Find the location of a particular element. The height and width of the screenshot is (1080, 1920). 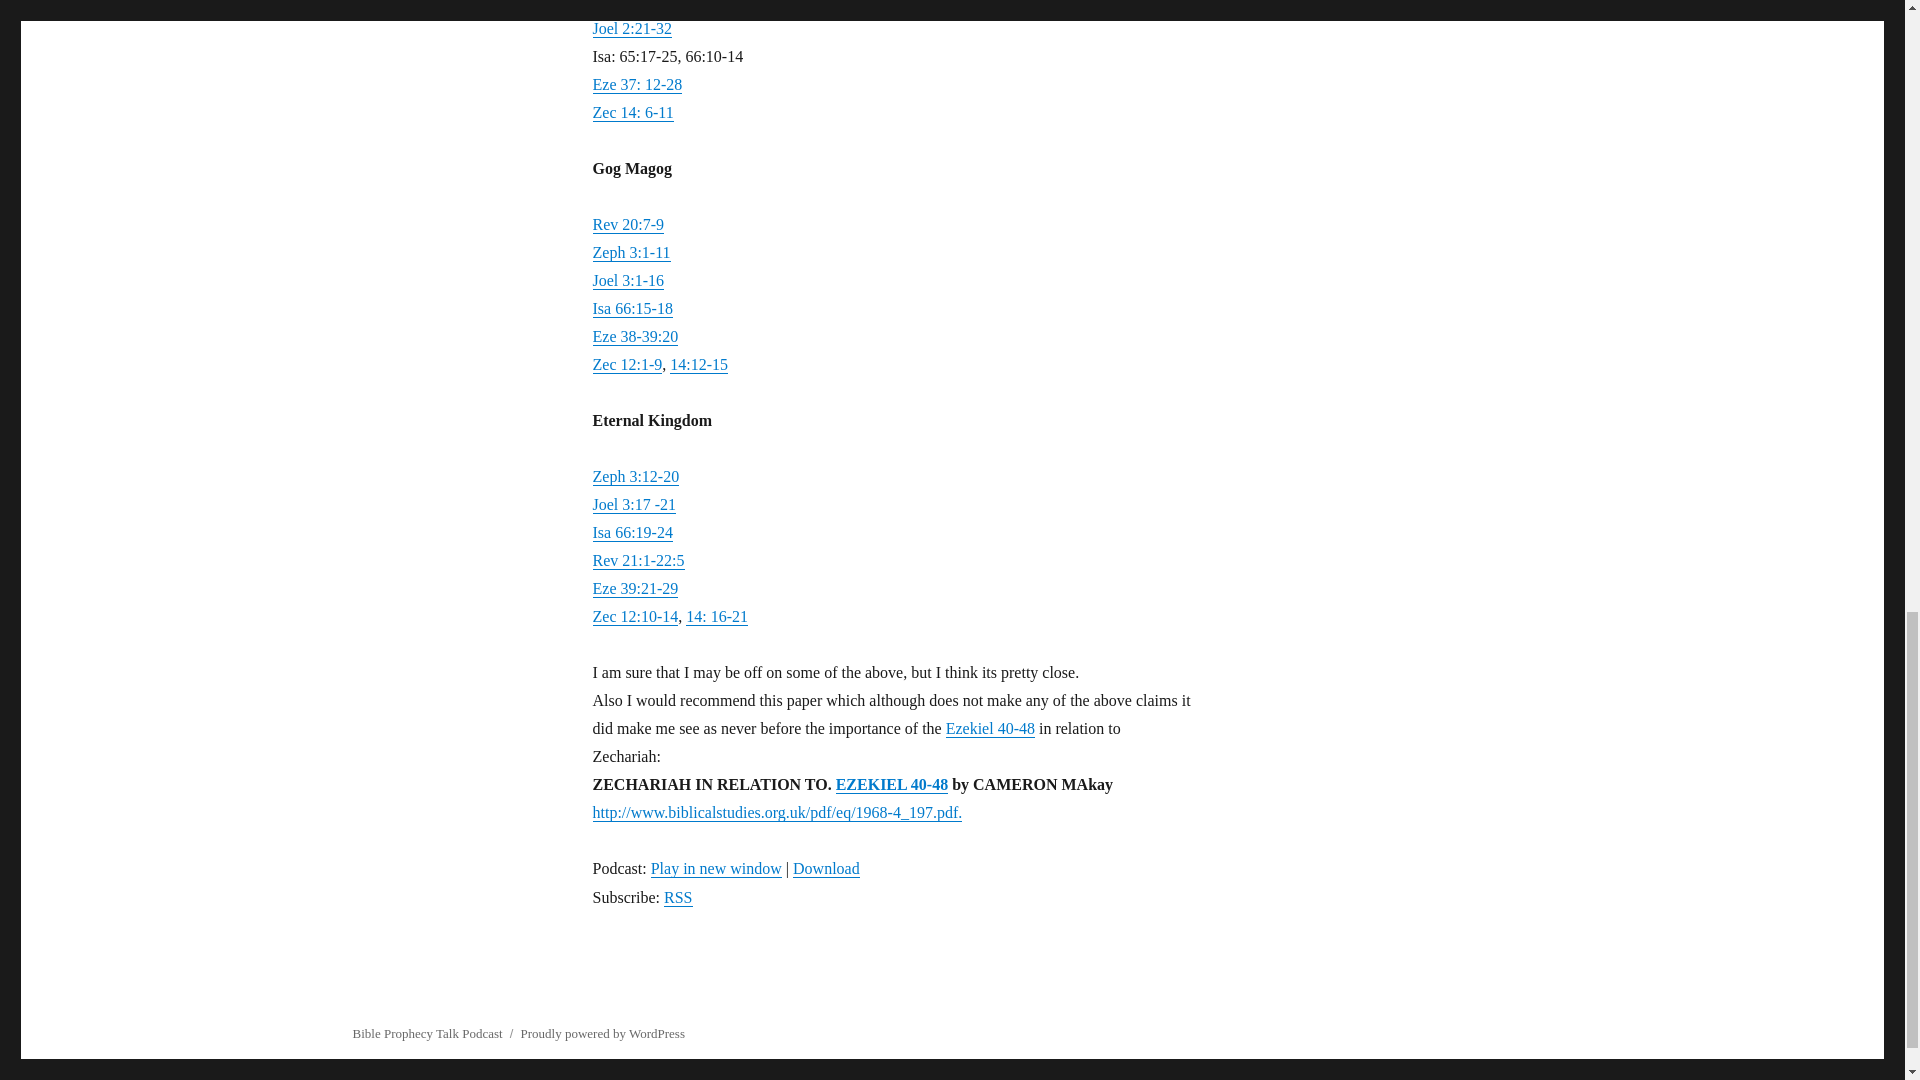

Play in new window is located at coordinates (716, 868).